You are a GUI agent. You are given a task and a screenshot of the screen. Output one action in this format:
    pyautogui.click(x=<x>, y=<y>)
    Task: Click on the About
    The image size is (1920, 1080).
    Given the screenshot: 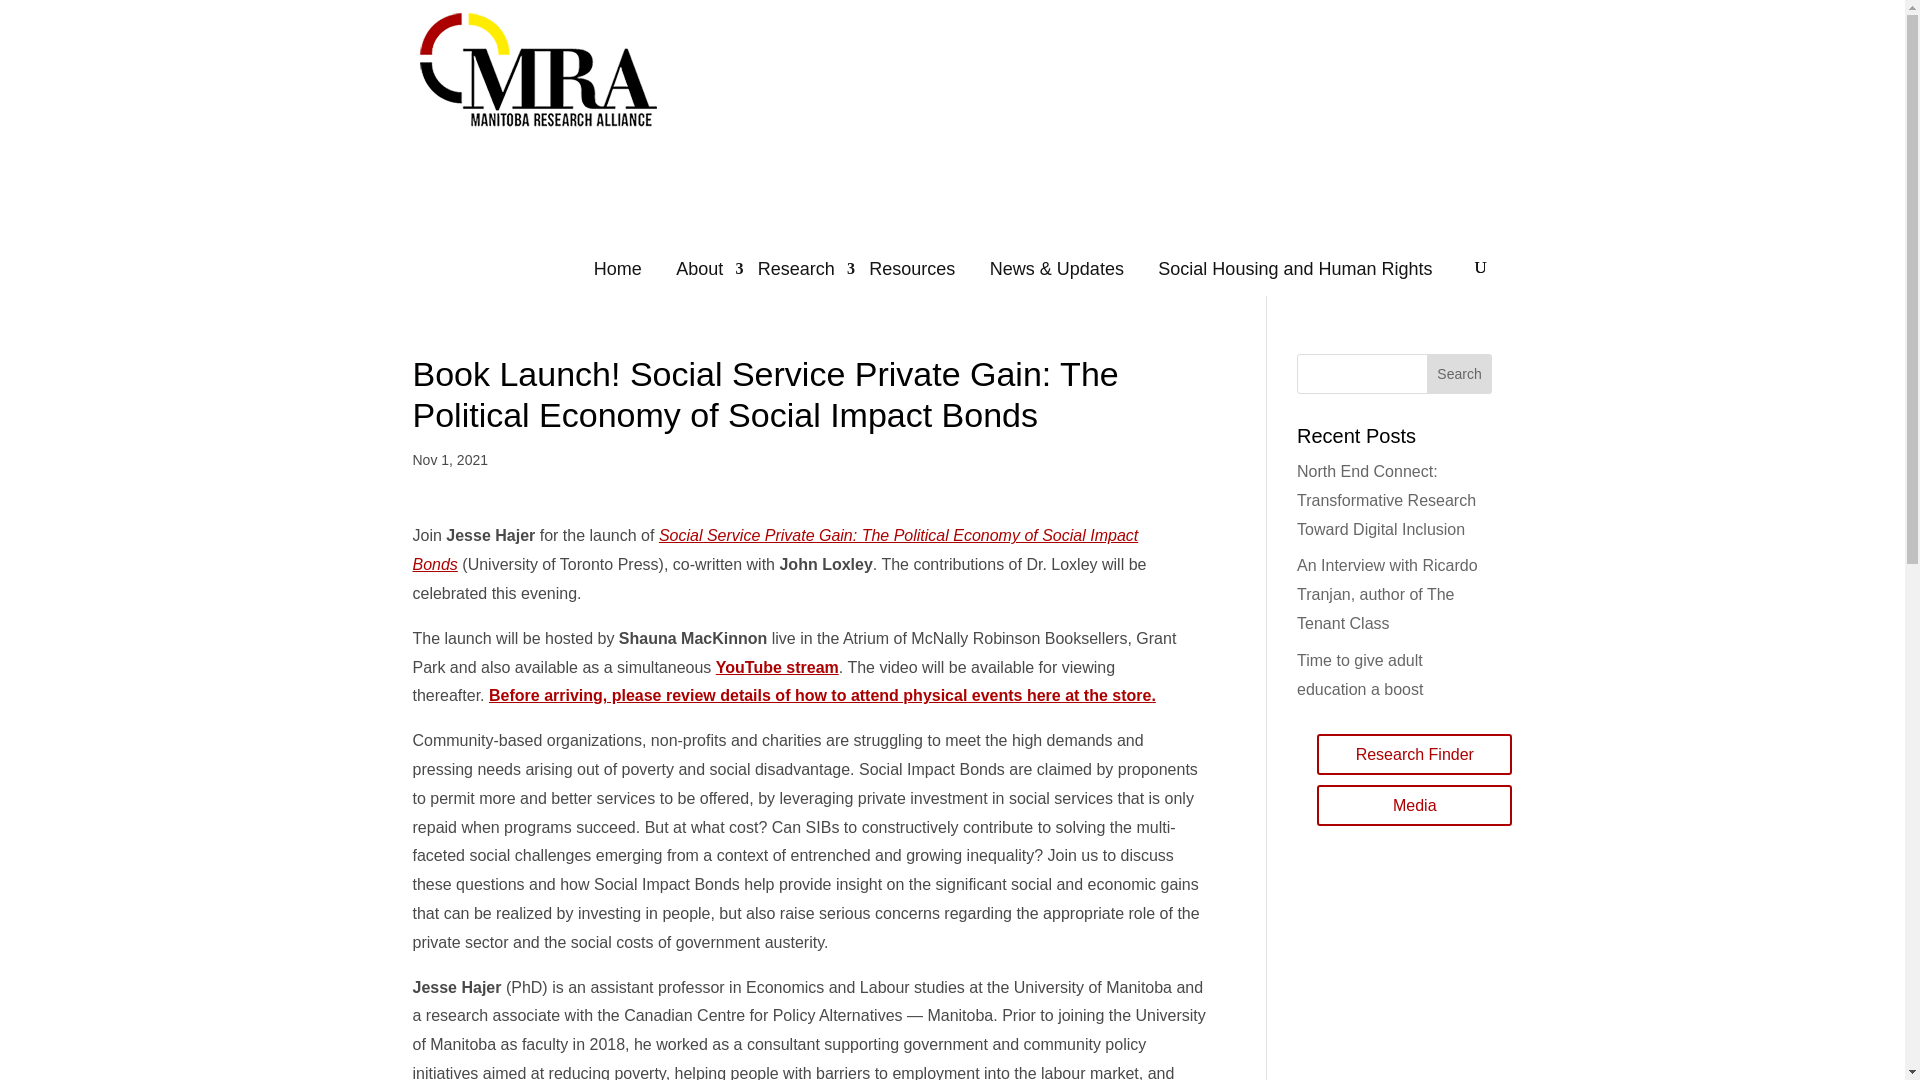 What is the action you would take?
    pyautogui.click(x=709, y=268)
    